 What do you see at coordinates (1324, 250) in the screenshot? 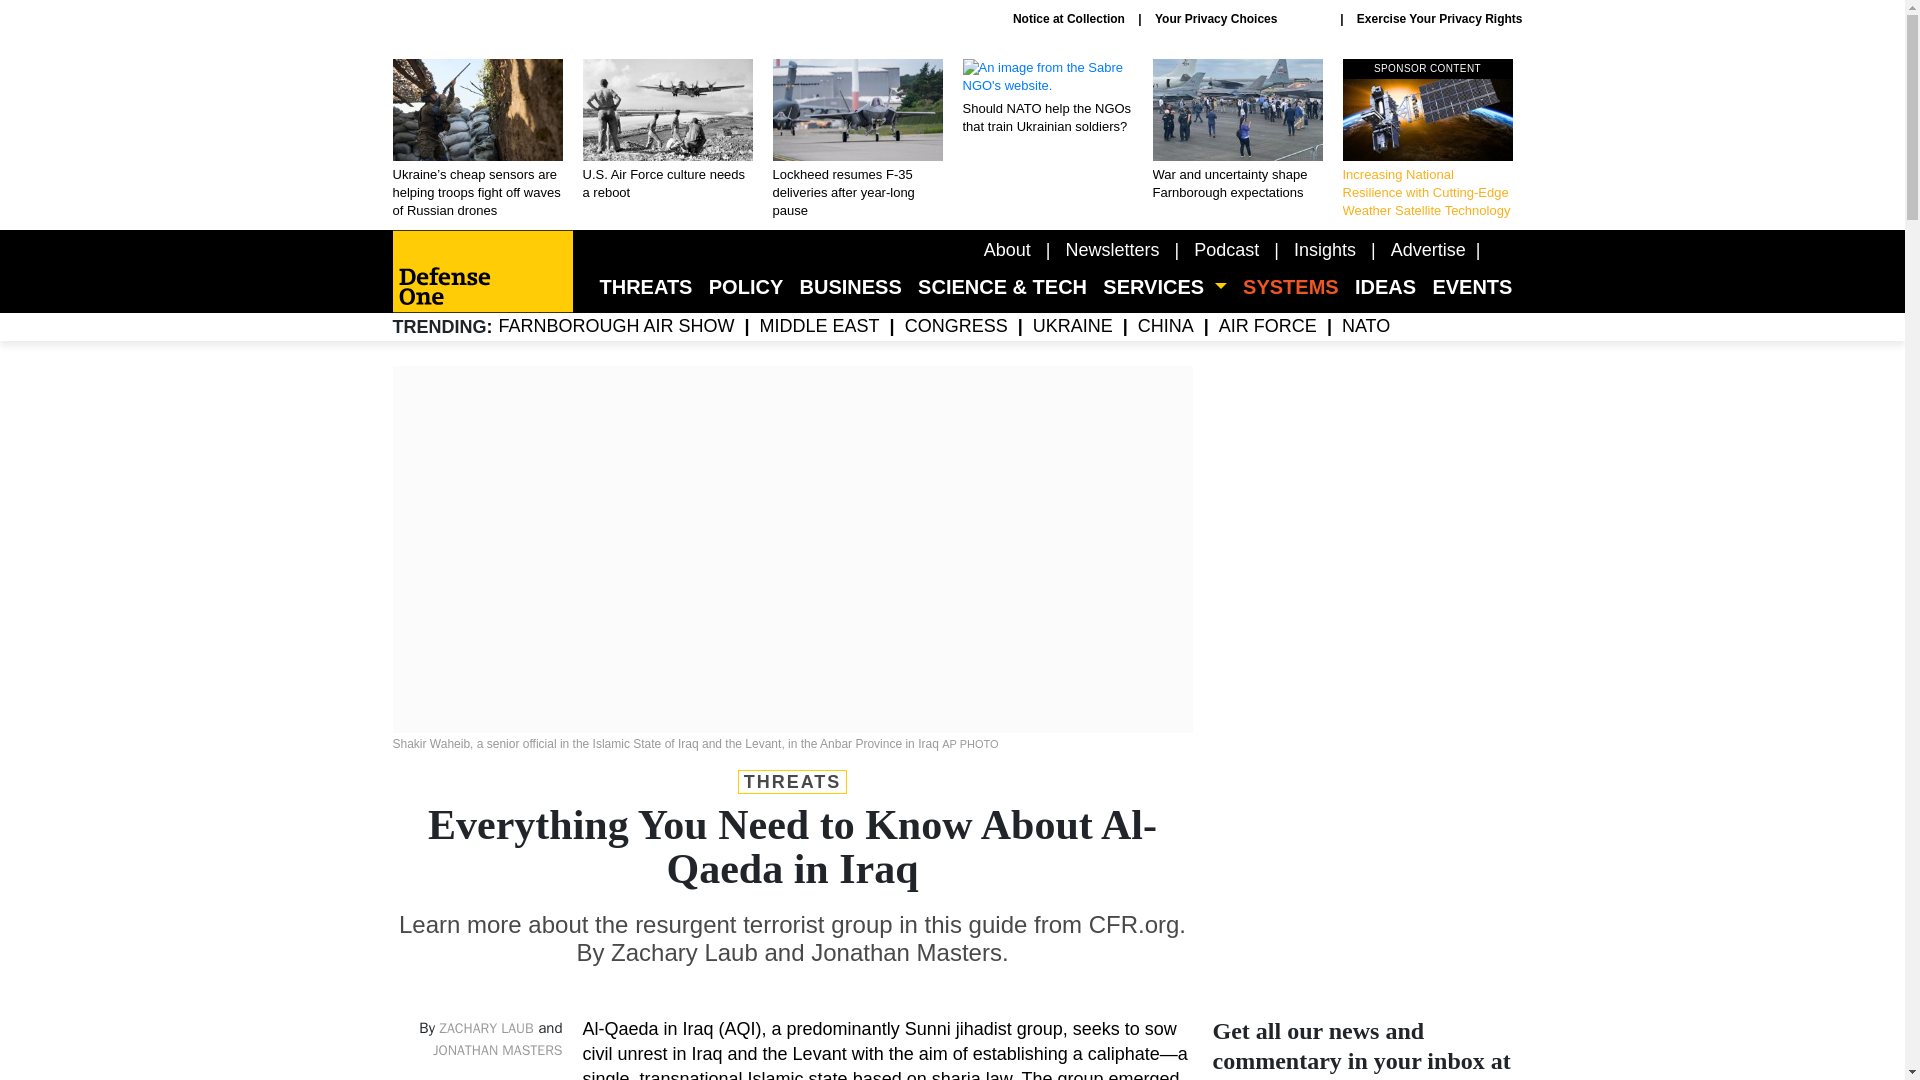
I see `Insights` at bounding box center [1324, 250].